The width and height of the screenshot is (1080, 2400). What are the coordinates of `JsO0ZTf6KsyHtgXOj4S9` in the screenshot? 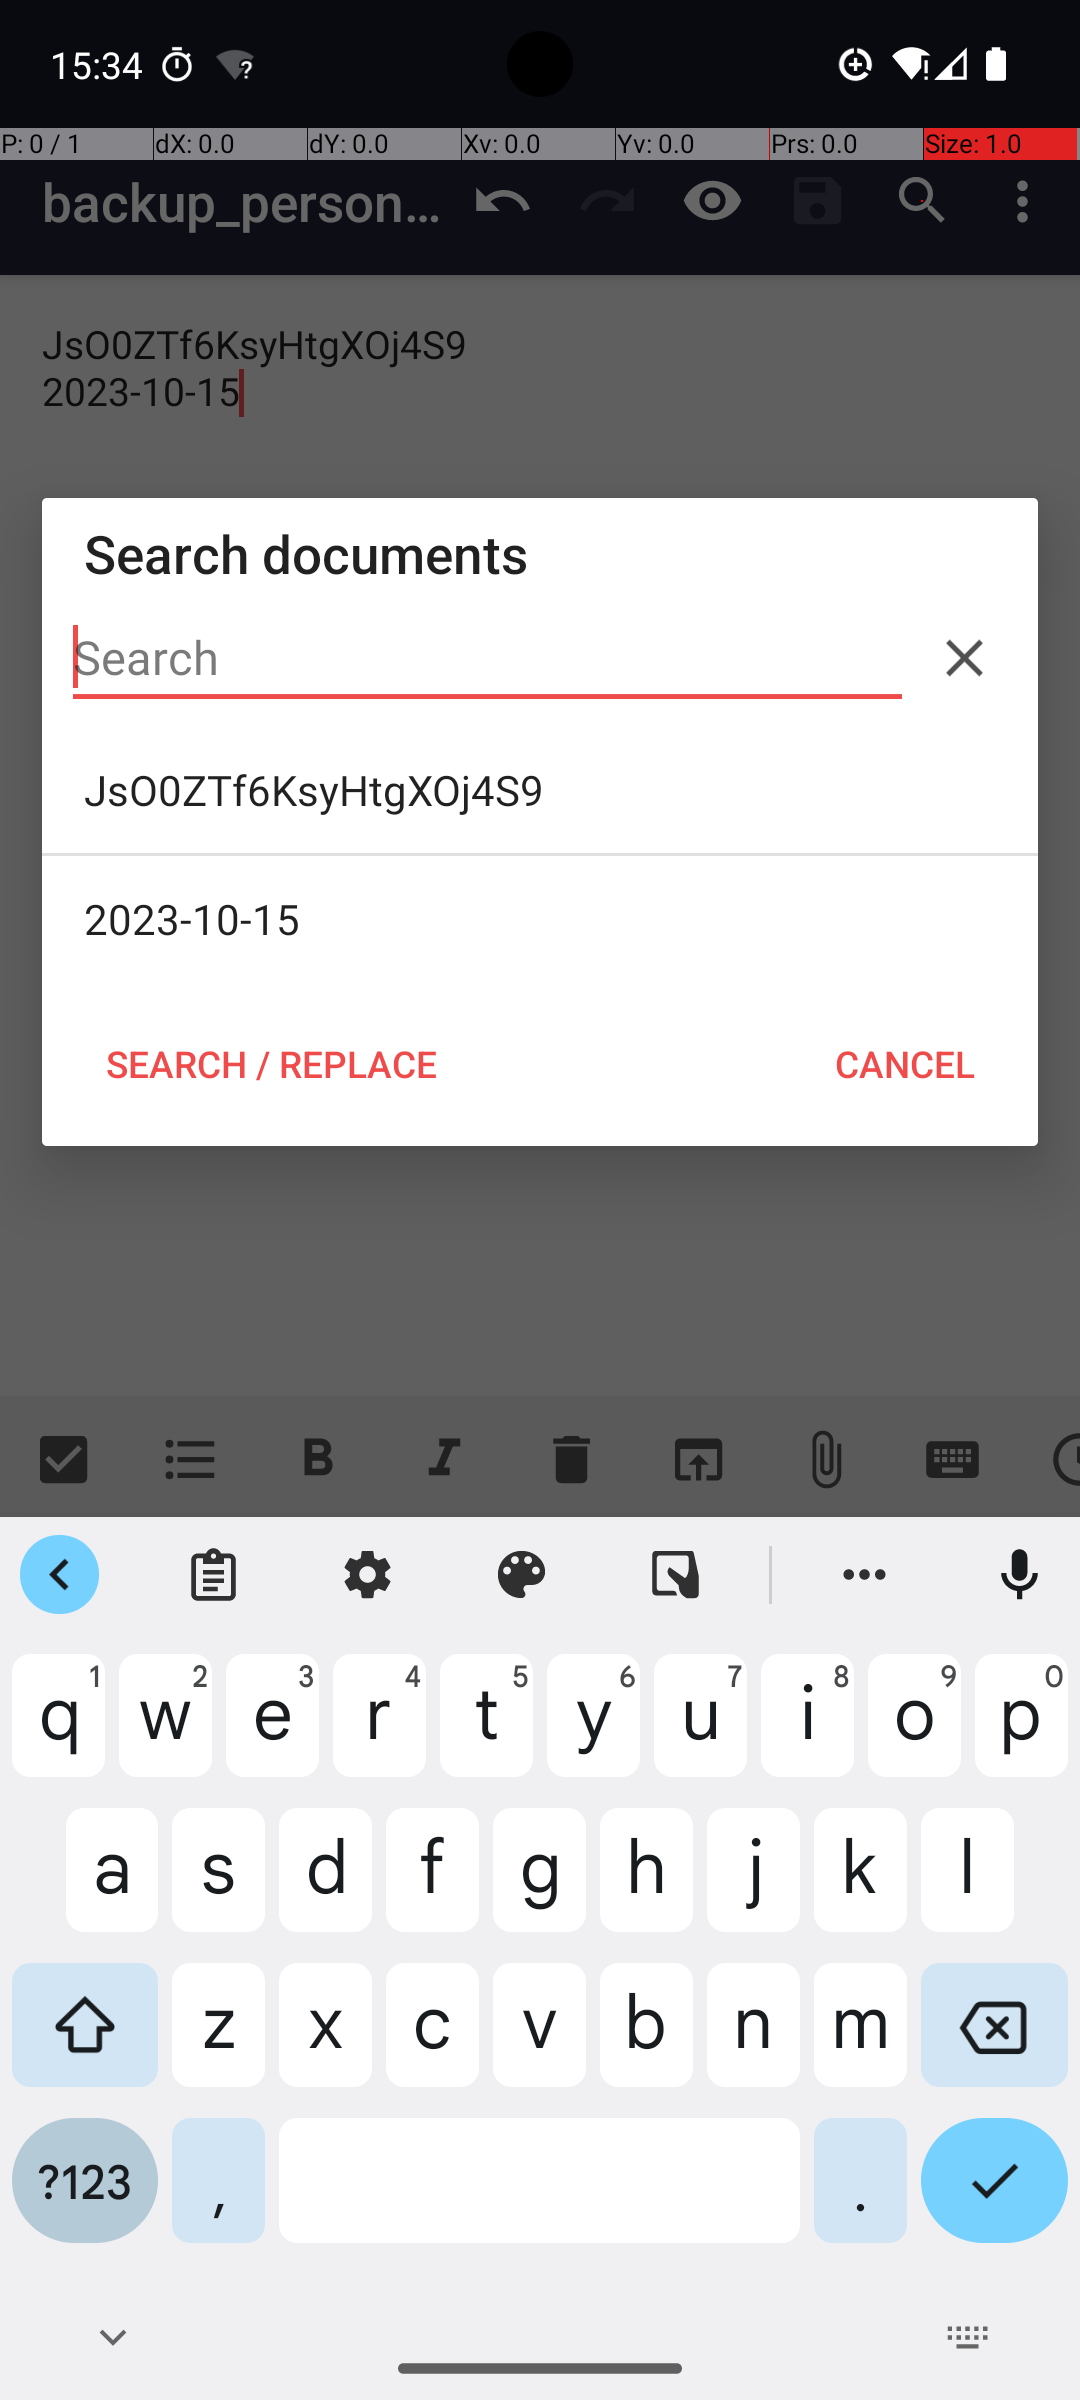 It's located at (540, 790).